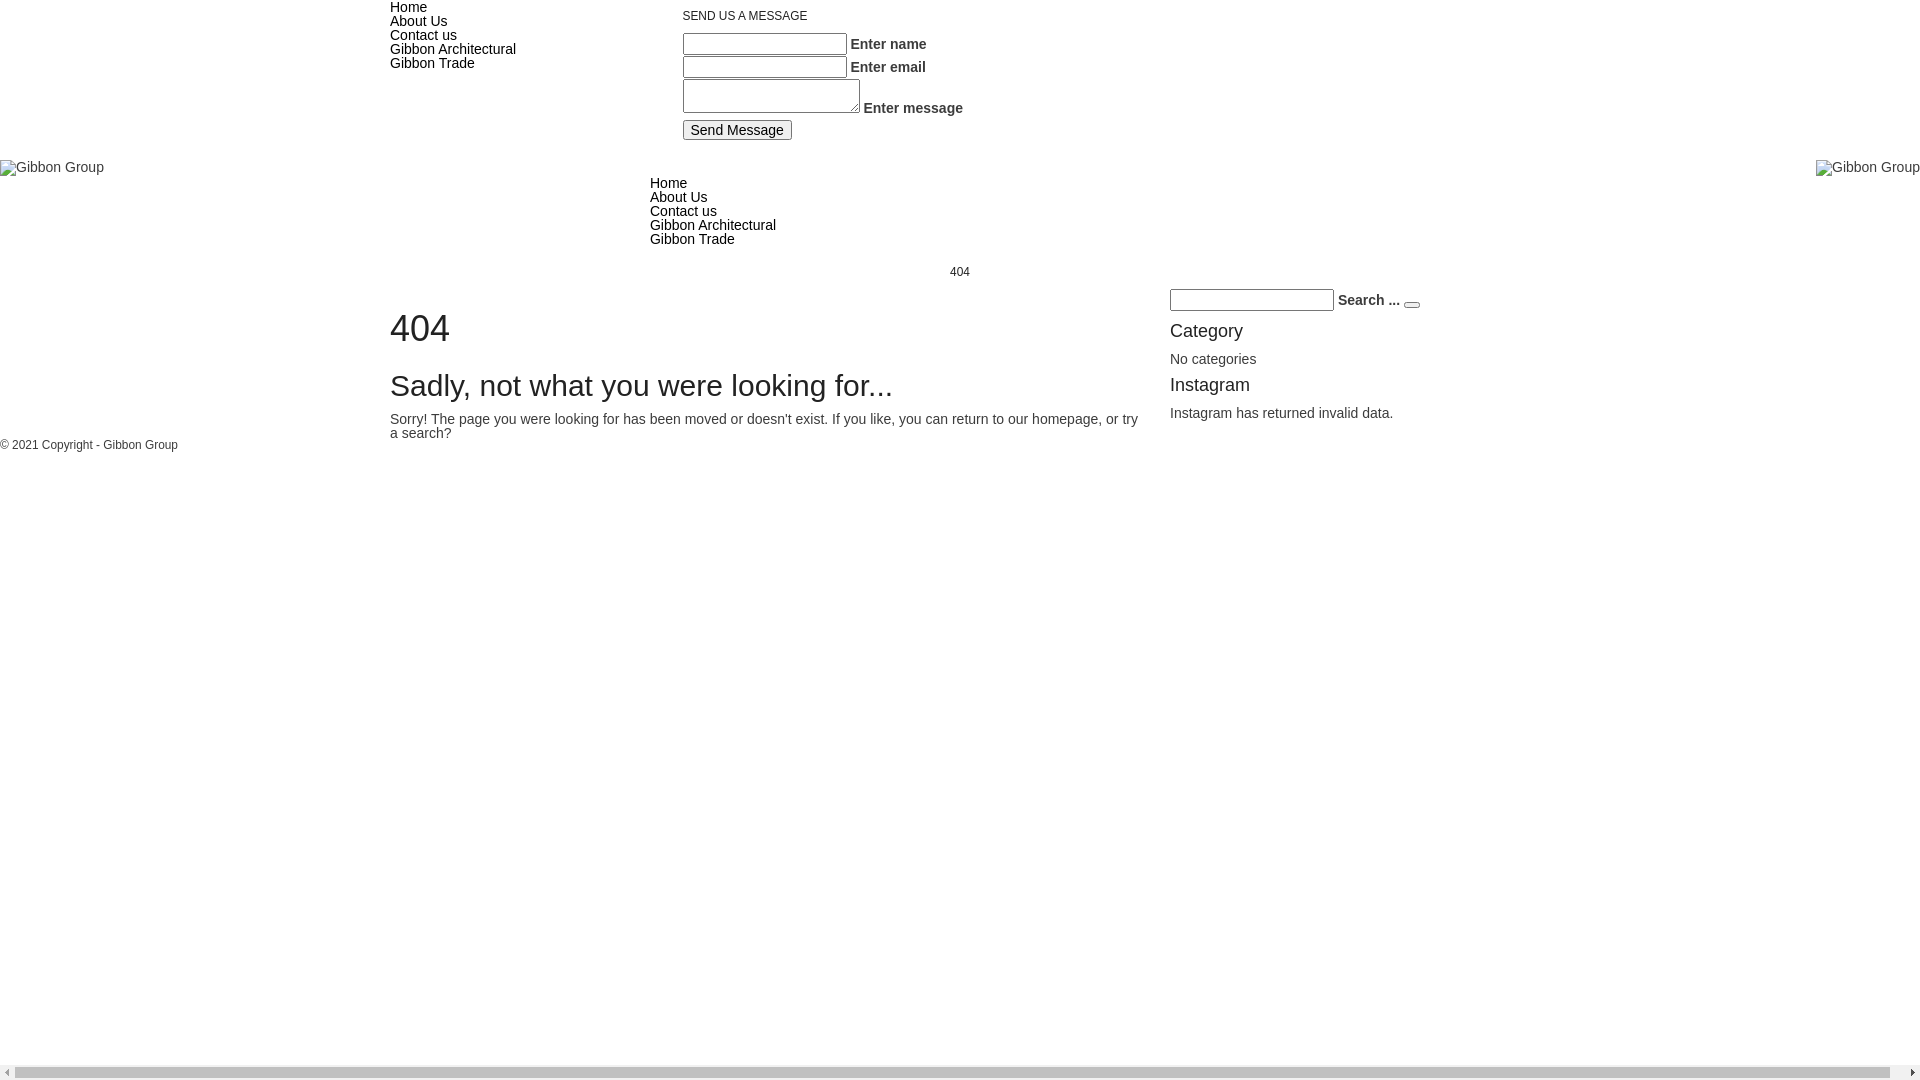  What do you see at coordinates (453, 49) in the screenshot?
I see `Gibbon Architectural` at bounding box center [453, 49].